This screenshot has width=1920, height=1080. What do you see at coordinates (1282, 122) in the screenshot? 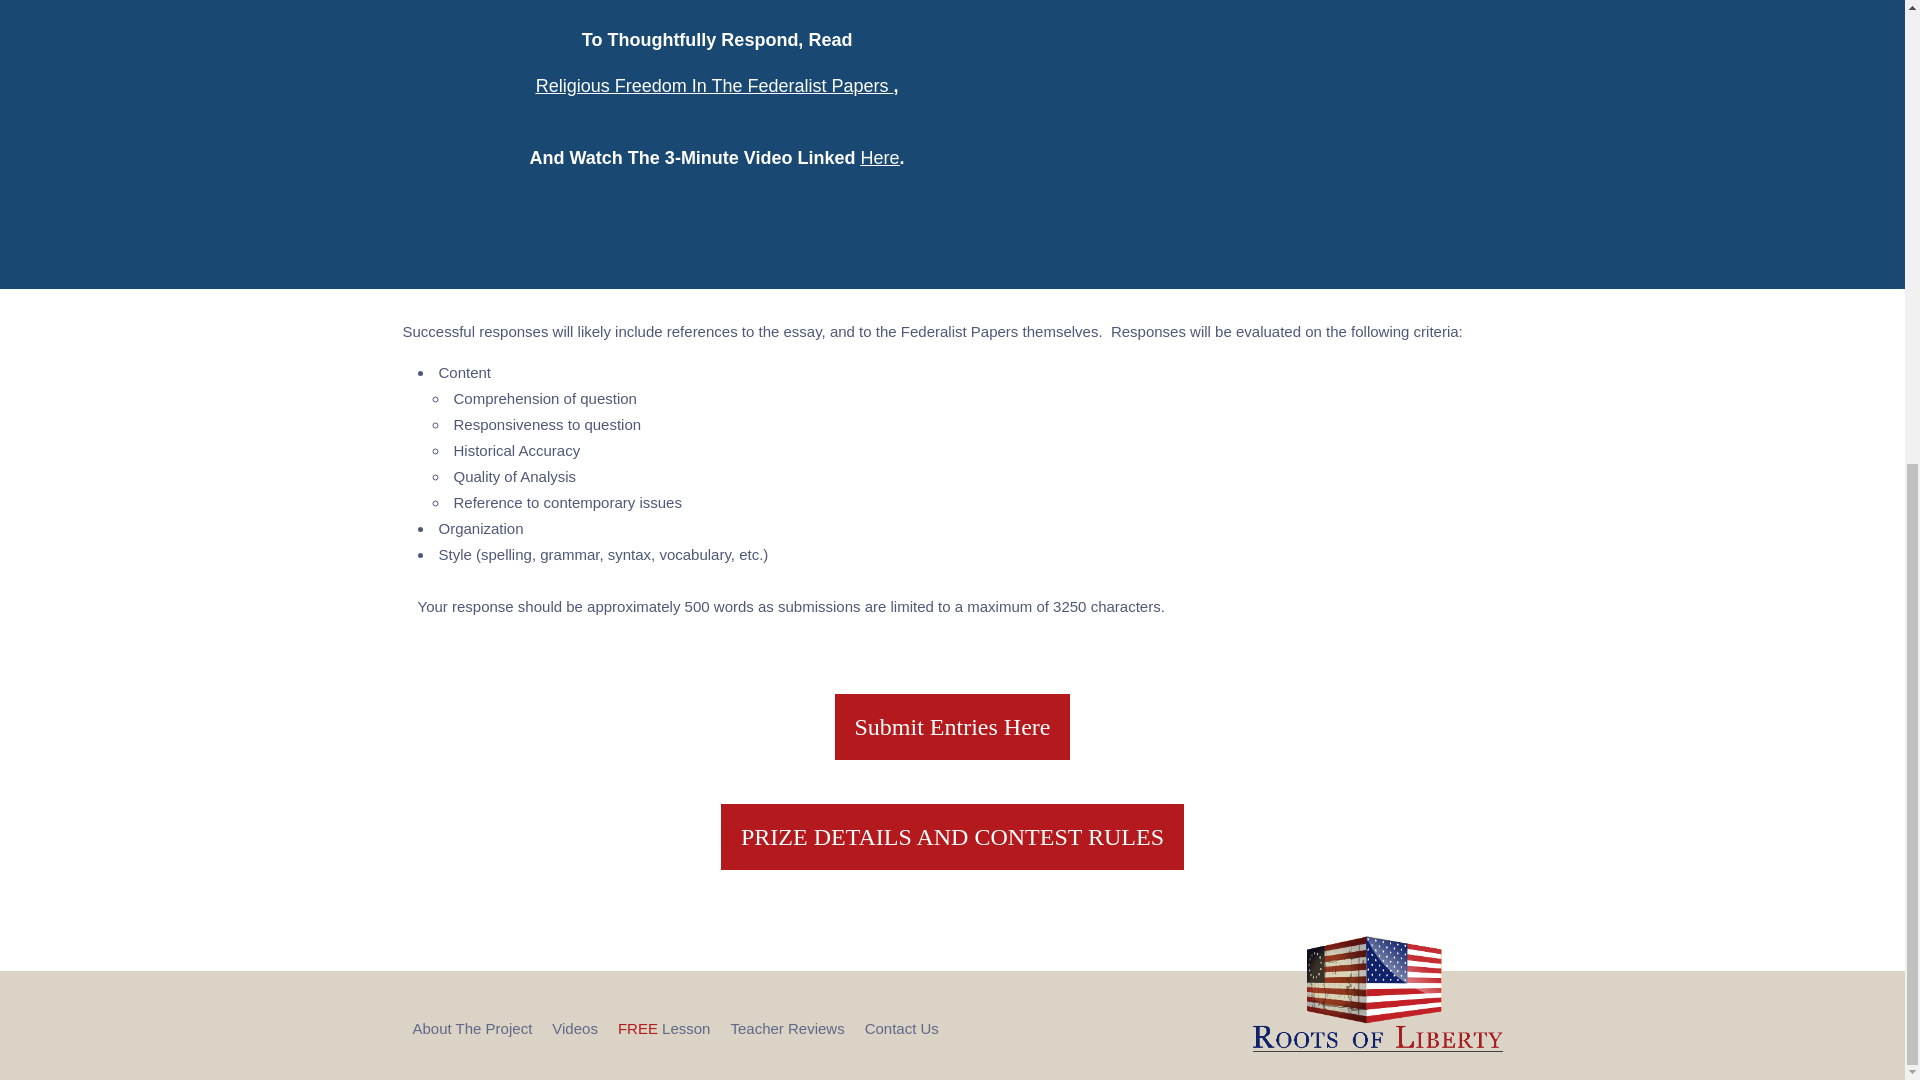
I see `Roots of Liberty - Lesson 10: Religious Freedom` at bounding box center [1282, 122].